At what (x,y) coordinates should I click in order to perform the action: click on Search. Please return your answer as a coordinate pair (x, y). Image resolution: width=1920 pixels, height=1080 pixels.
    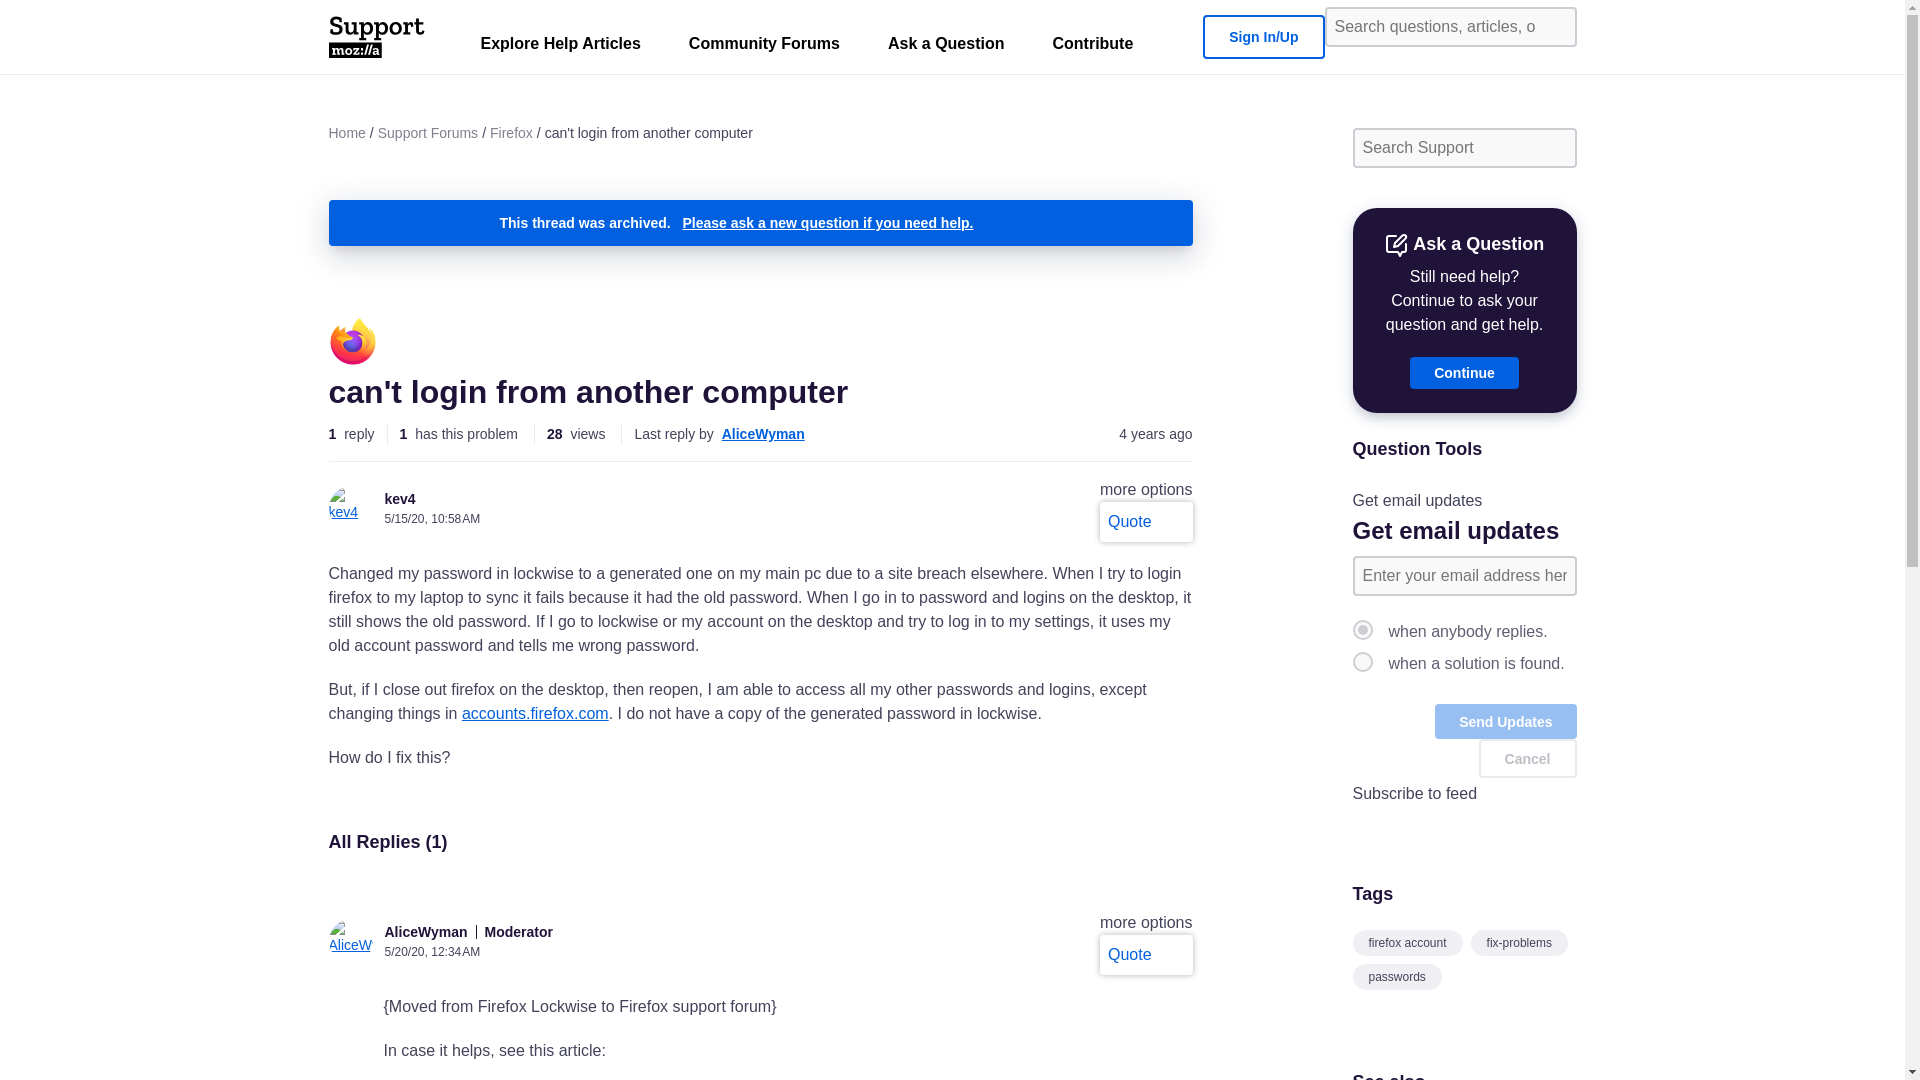
    Looking at the image, I should click on (1554, 26).